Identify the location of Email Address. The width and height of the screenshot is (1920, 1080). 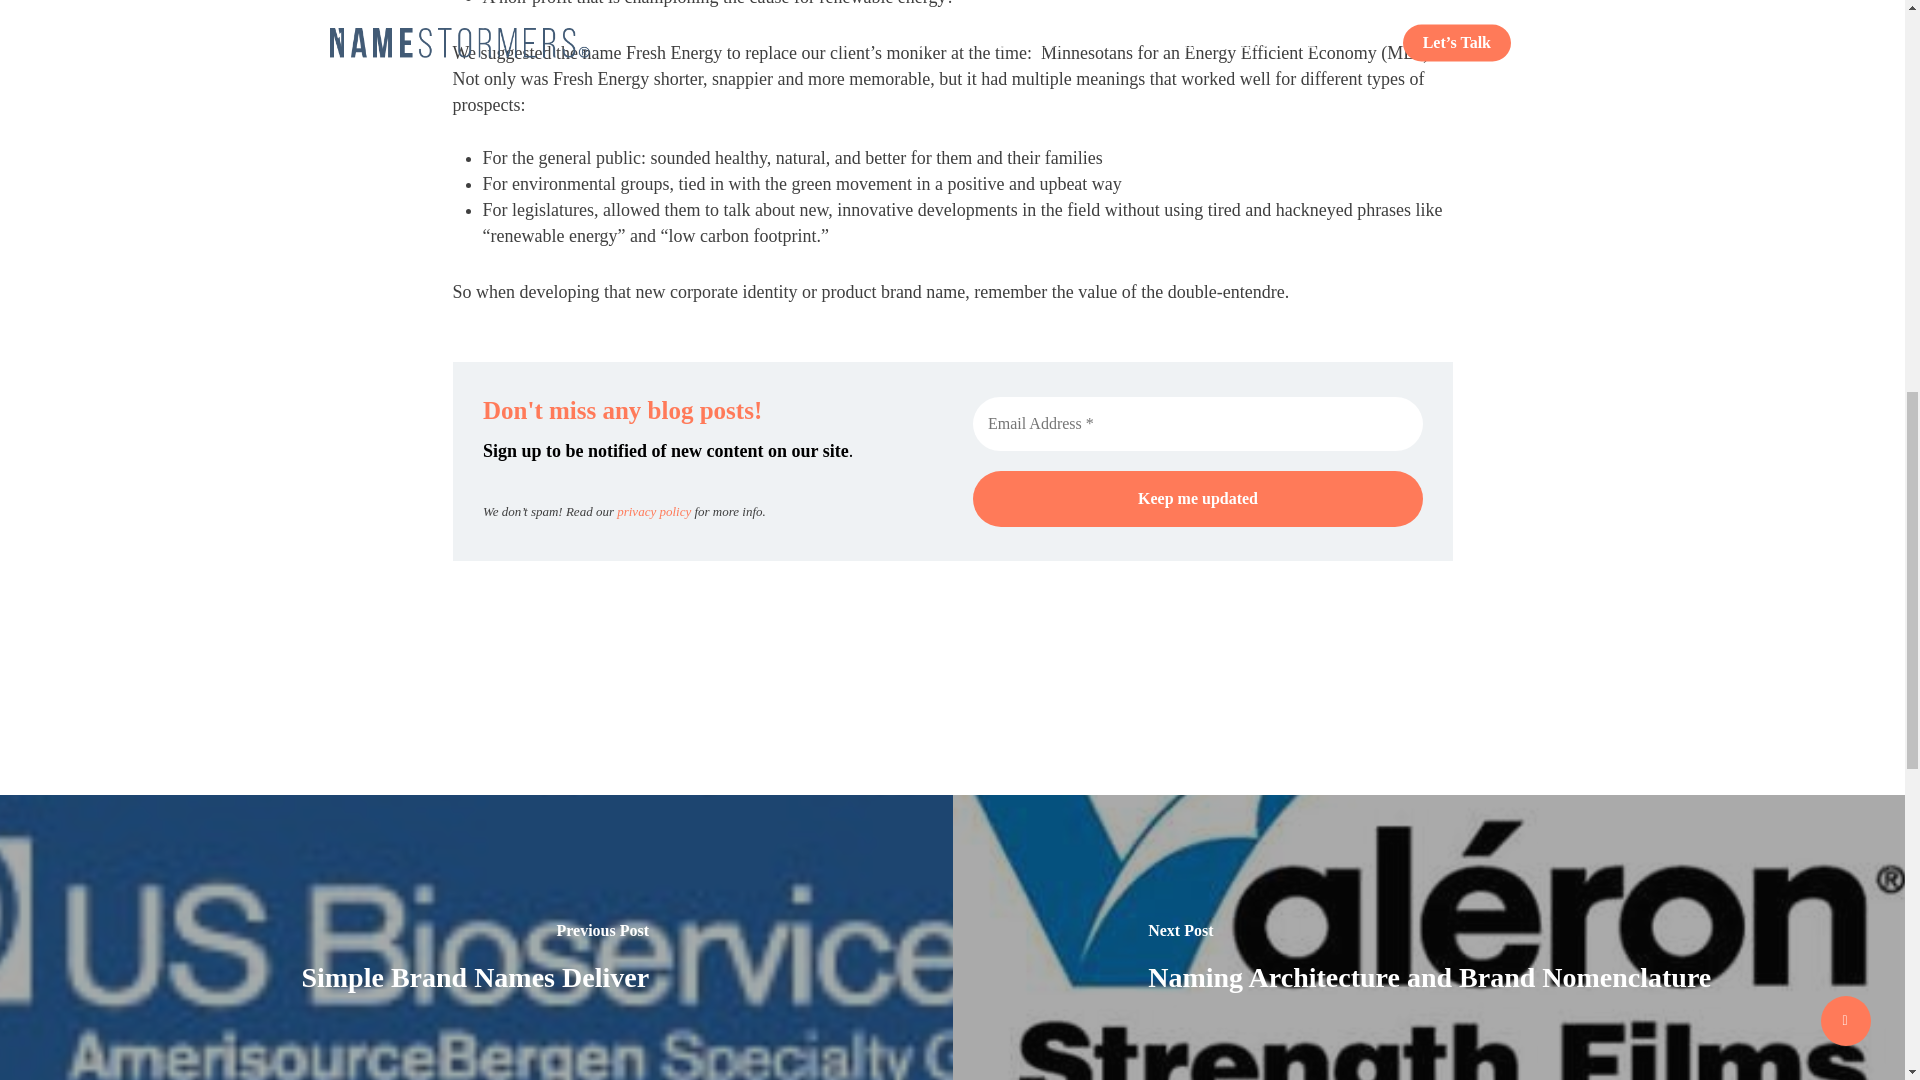
(1196, 423).